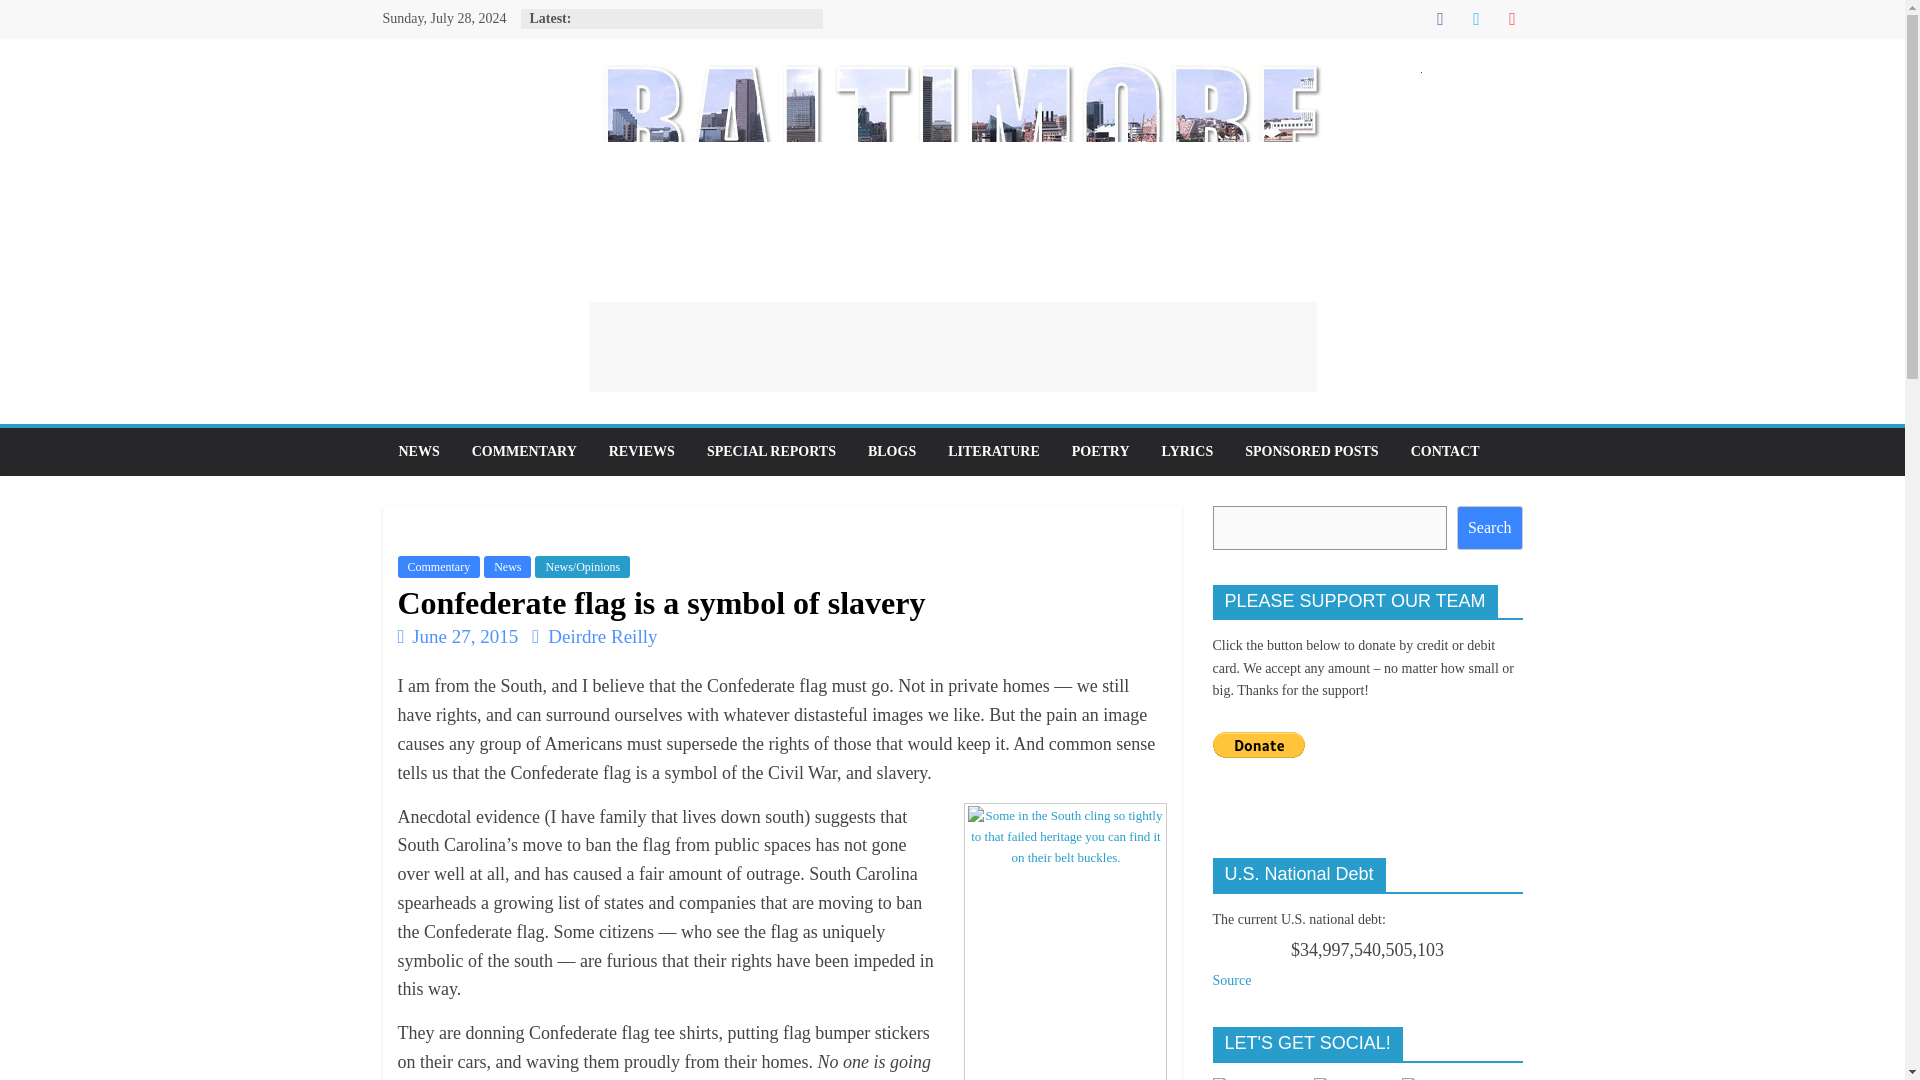 Image resolution: width=1920 pixels, height=1080 pixels. What do you see at coordinates (439, 566) in the screenshot?
I see `Commentary` at bounding box center [439, 566].